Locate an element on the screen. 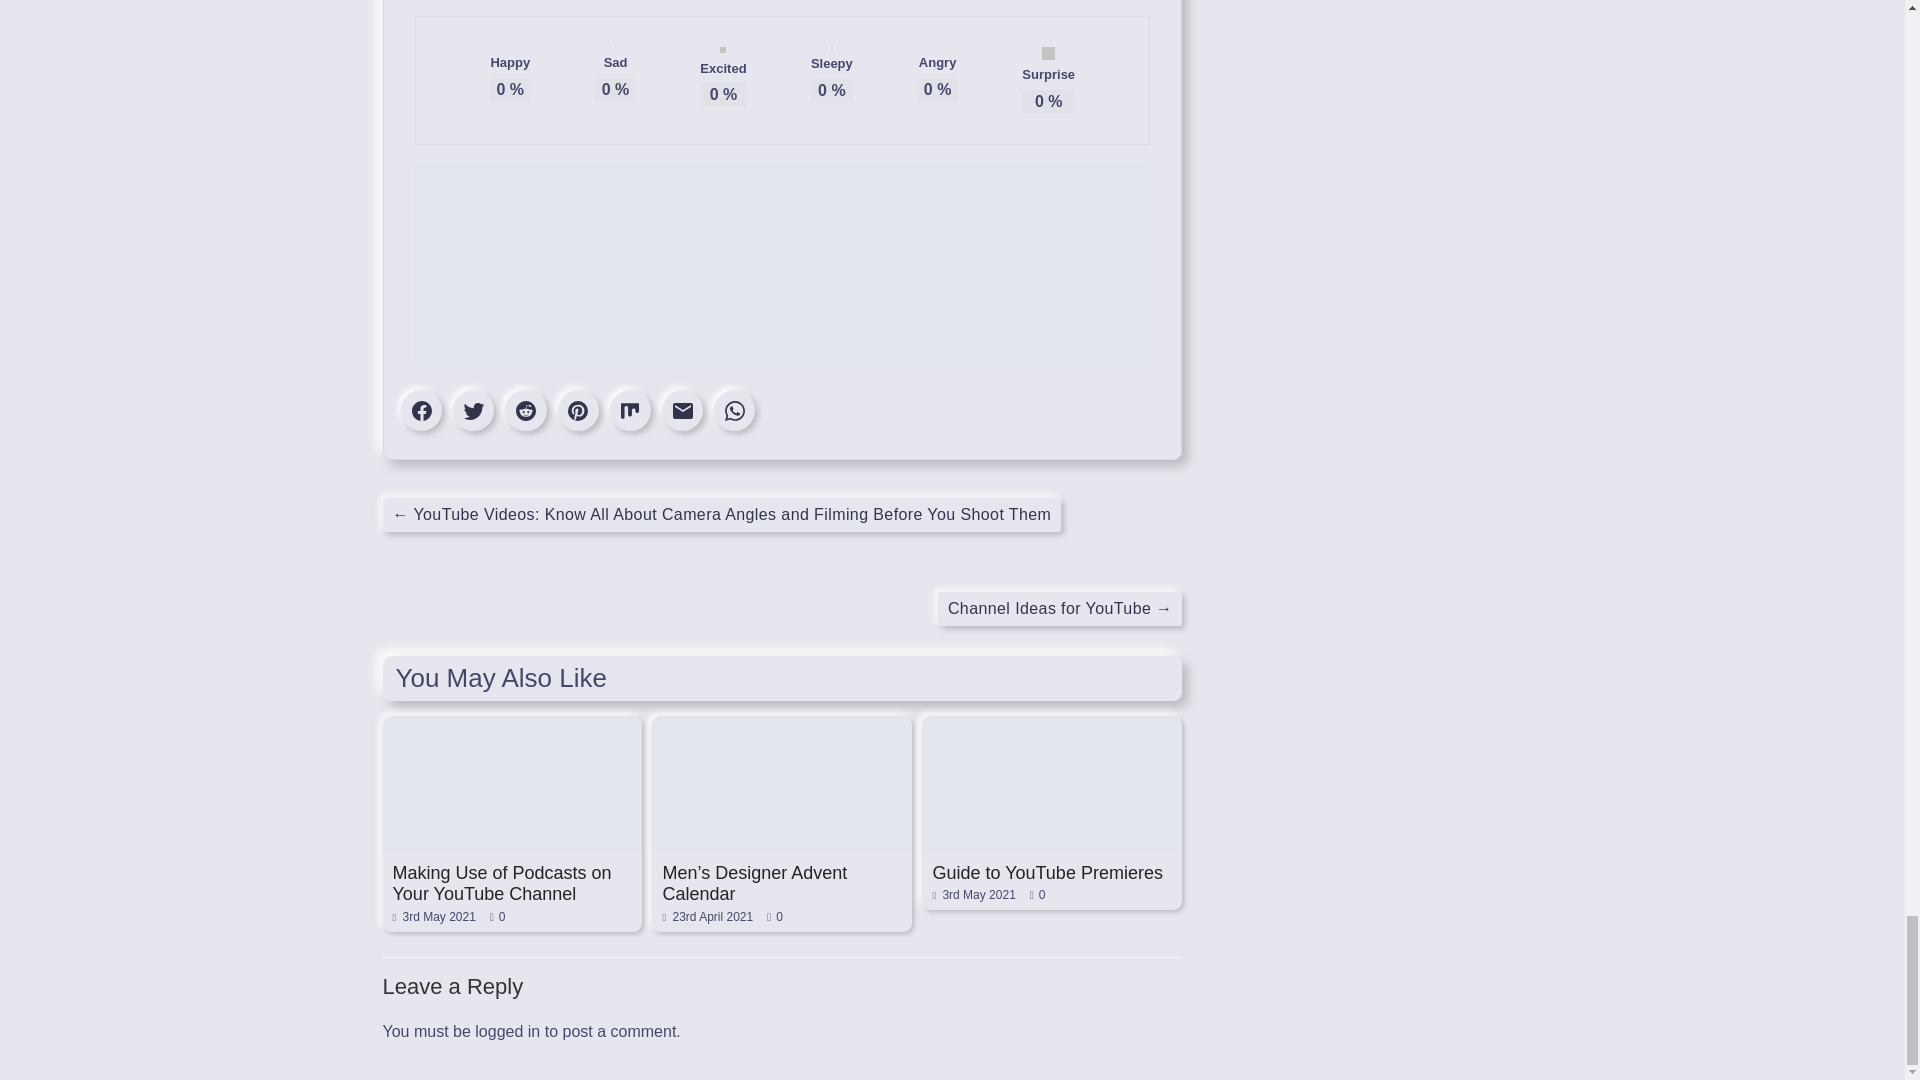 This screenshot has height=1080, width=1920. Making Use of Podcasts on Your YouTube Channel is located at coordinates (500, 884).